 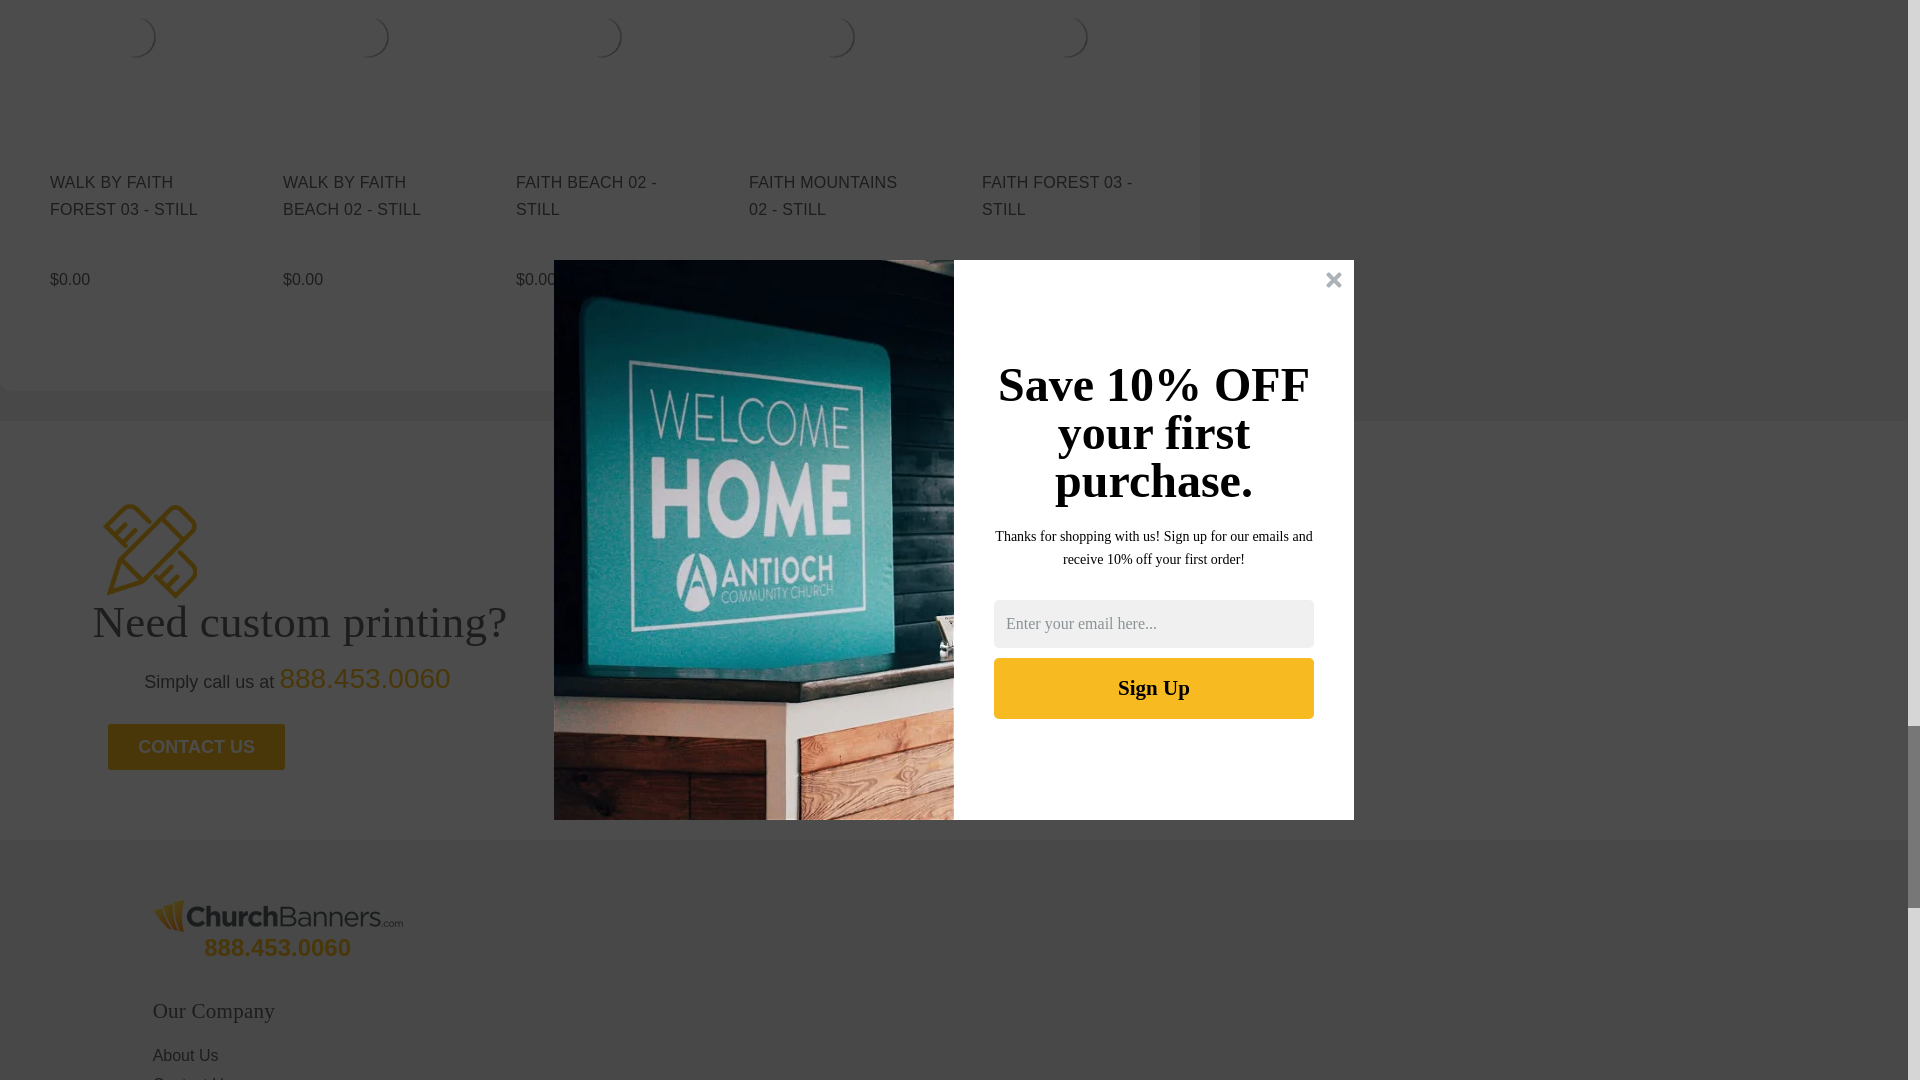 What do you see at coordinates (1066, 195) in the screenshot?
I see `VIEW` at bounding box center [1066, 195].